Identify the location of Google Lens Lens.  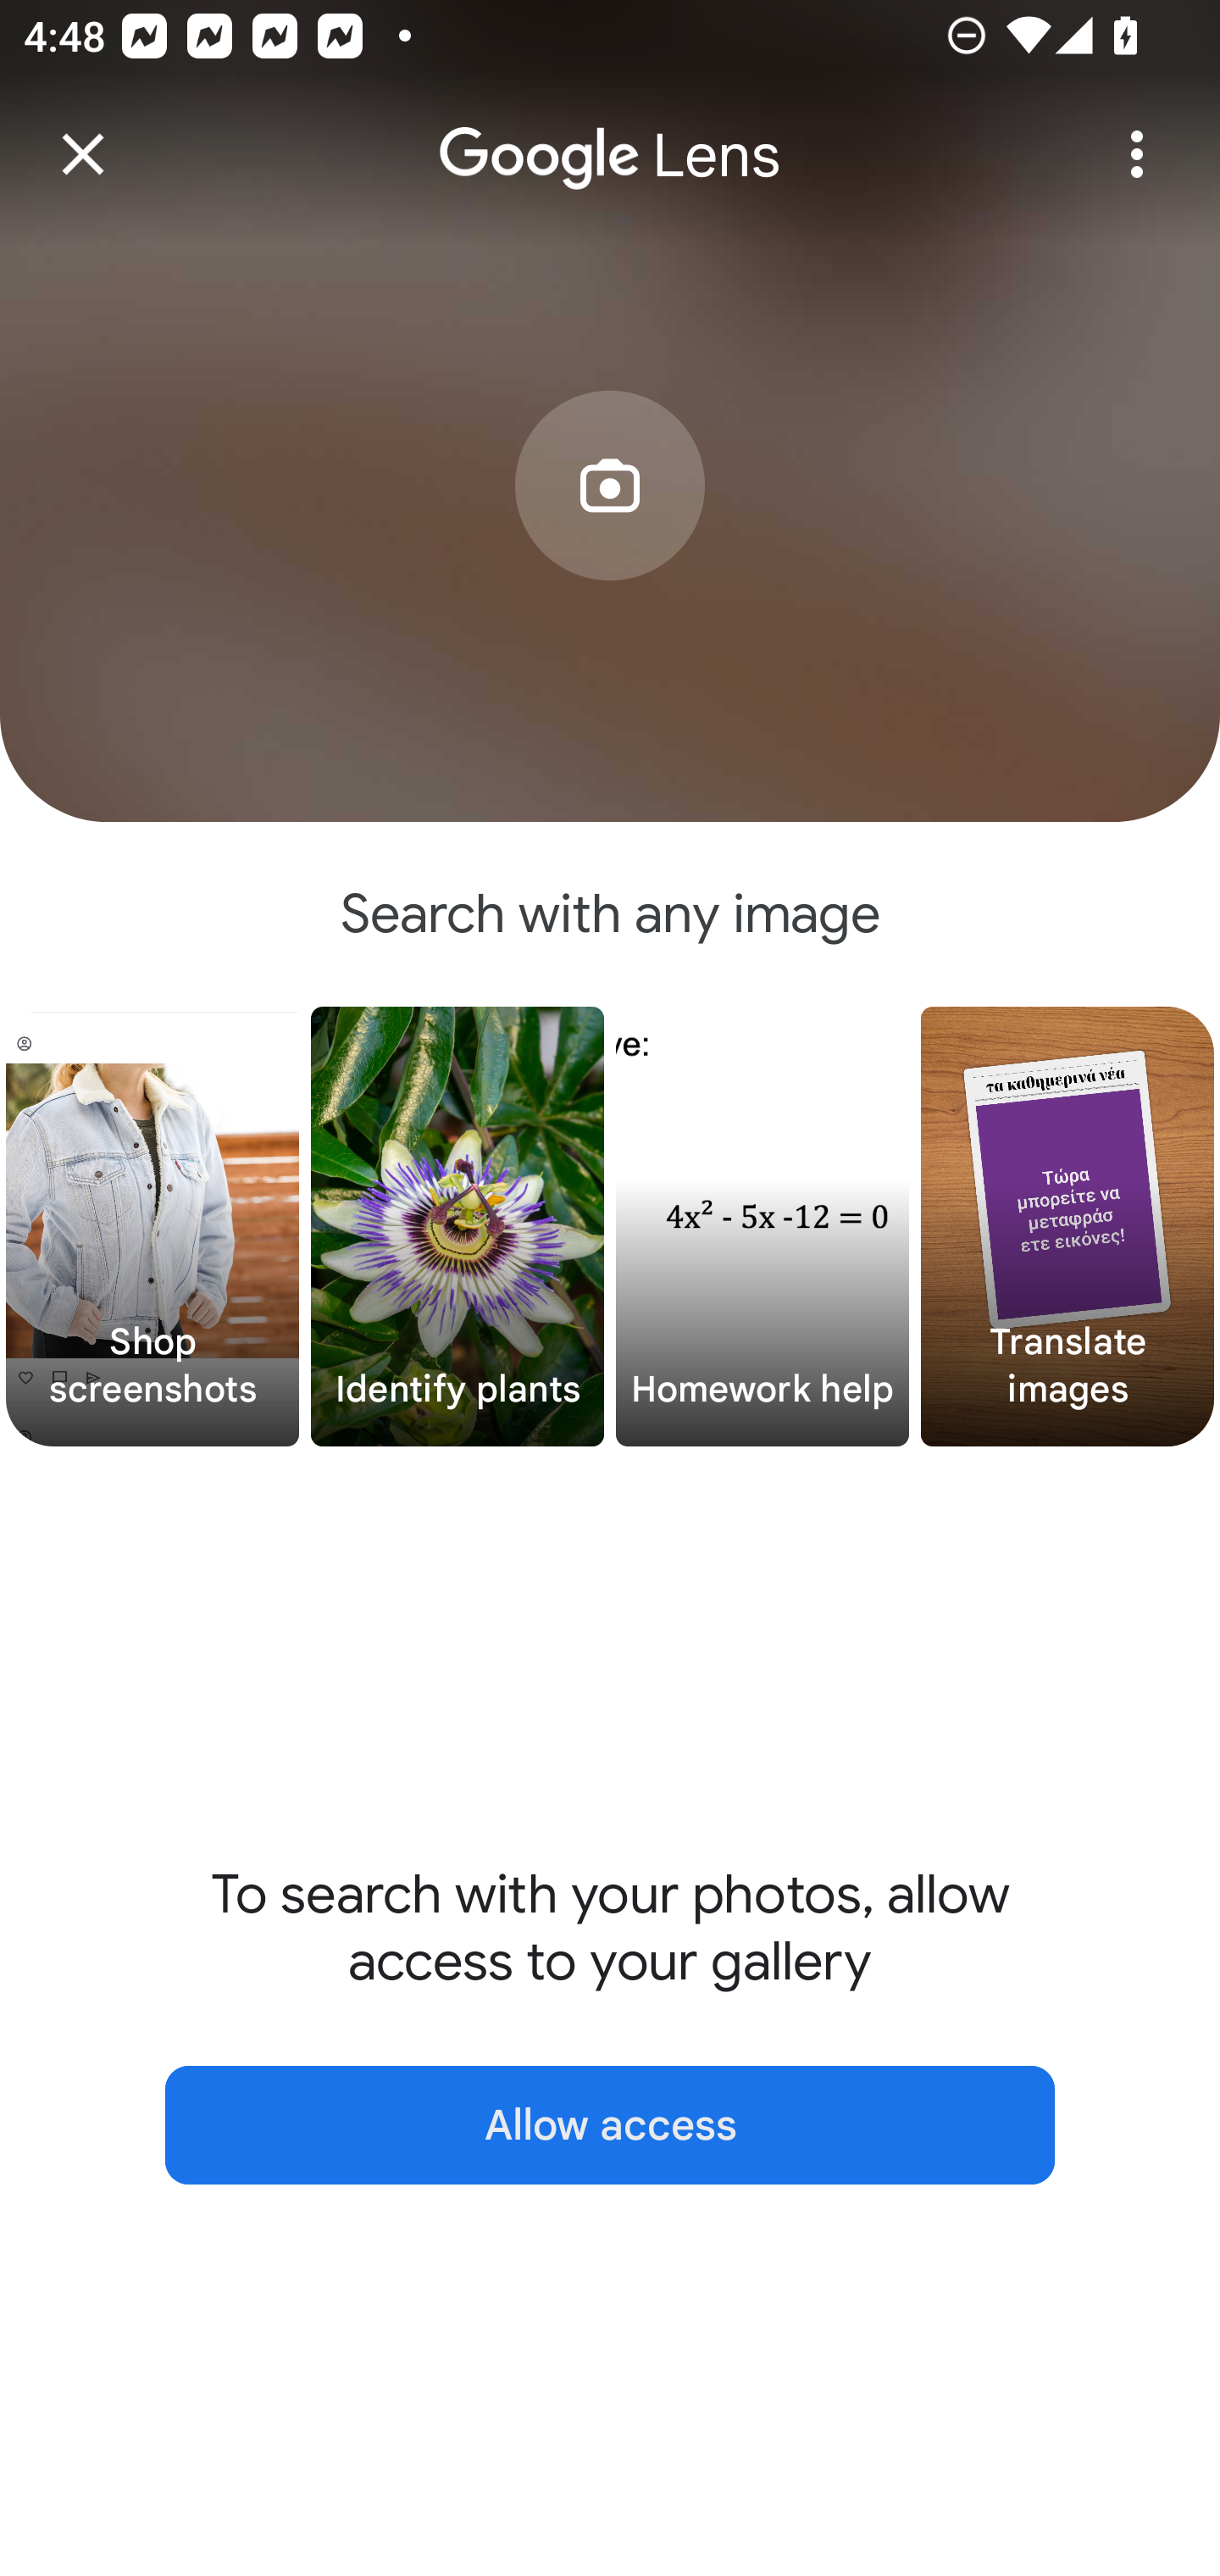
(610, 132).